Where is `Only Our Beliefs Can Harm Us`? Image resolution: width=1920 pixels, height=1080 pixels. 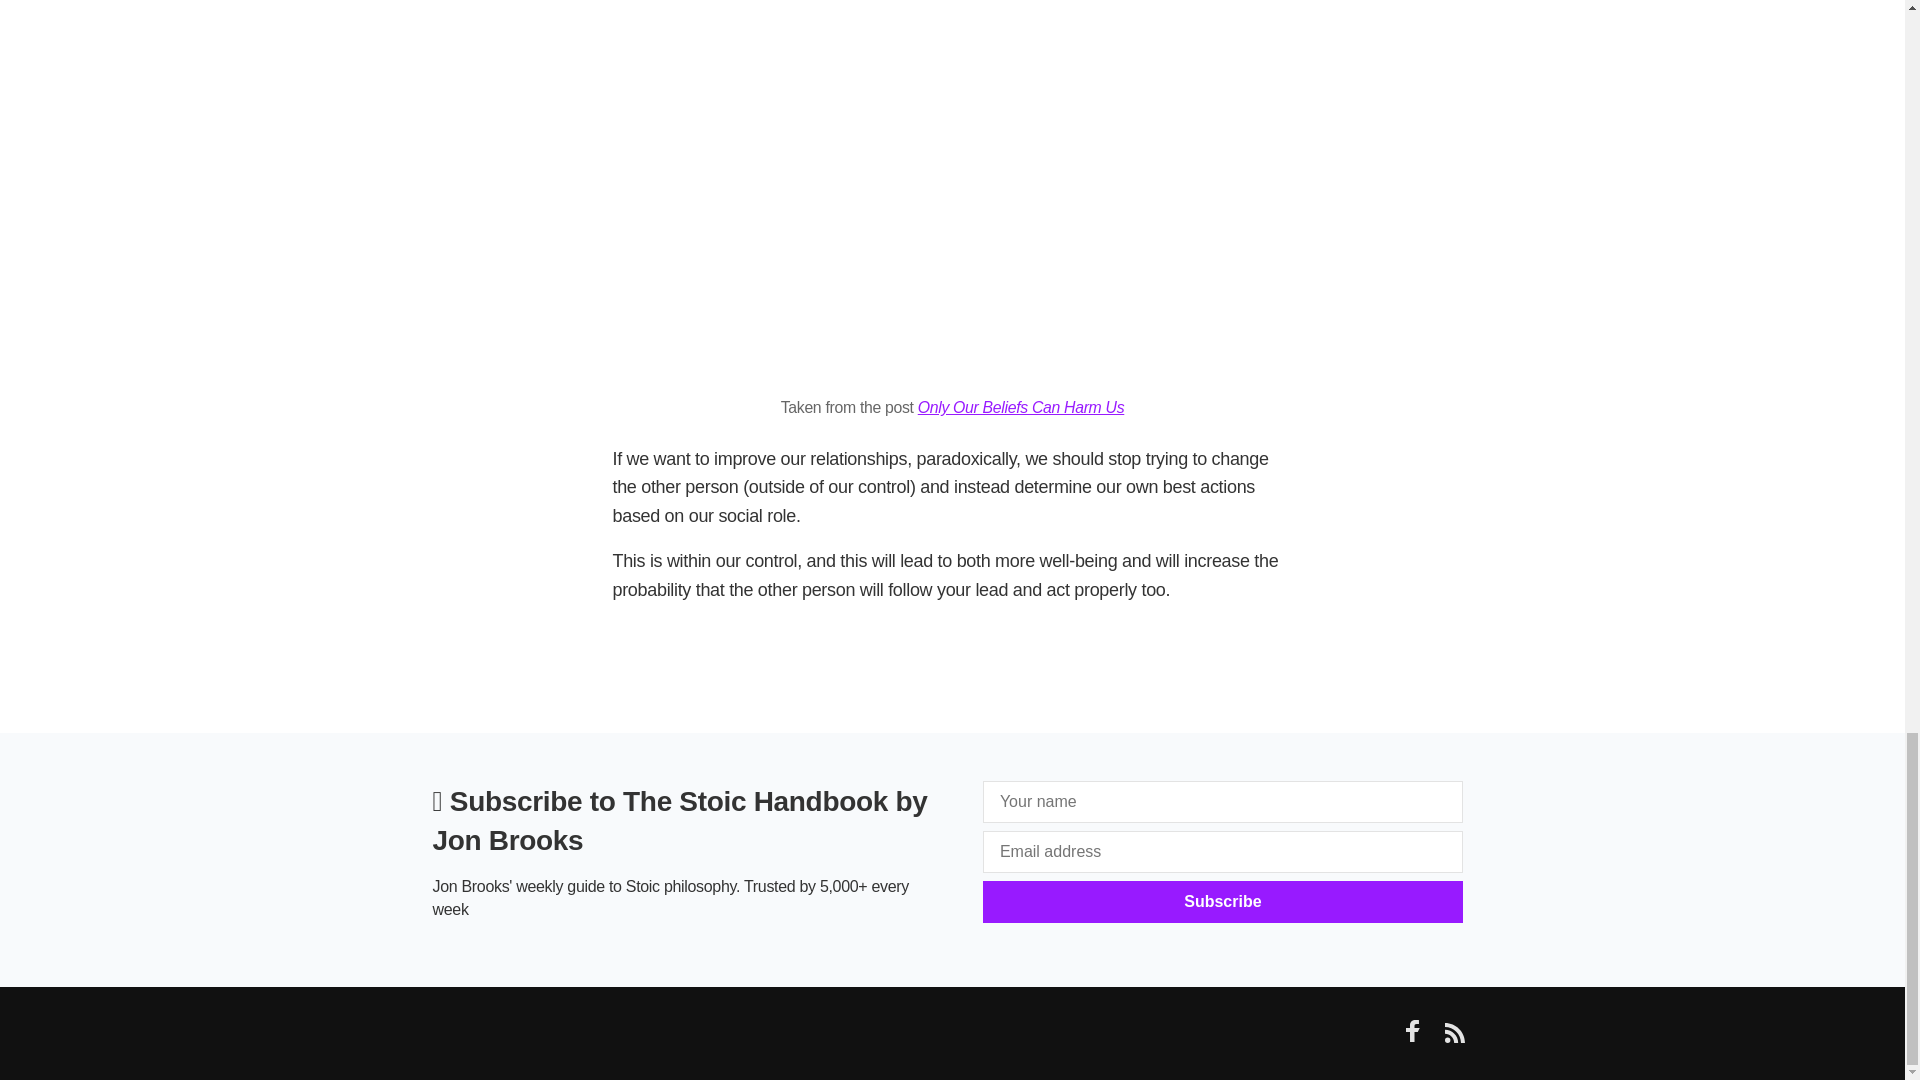
Only Our Beliefs Can Harm Us is located at coordinates (1021, 406).